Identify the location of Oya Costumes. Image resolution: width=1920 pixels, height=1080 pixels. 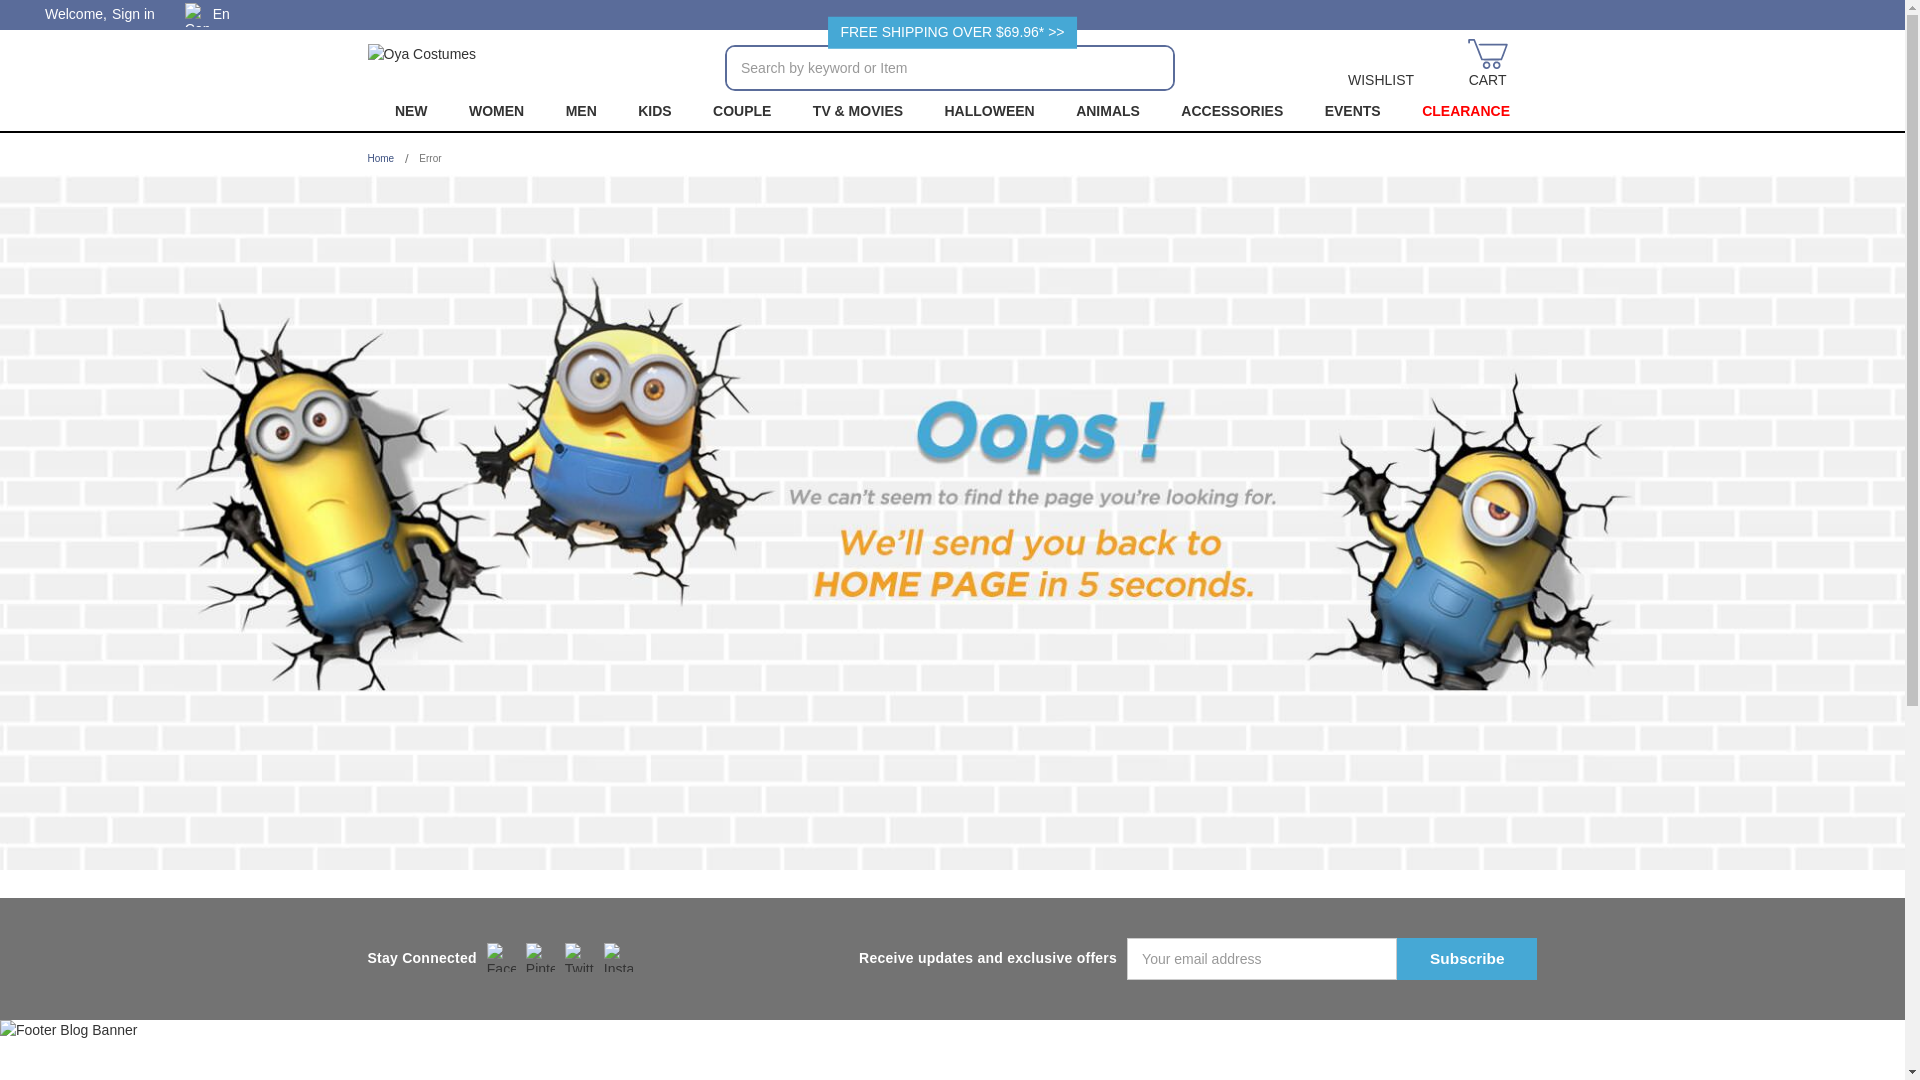
(422, 64).